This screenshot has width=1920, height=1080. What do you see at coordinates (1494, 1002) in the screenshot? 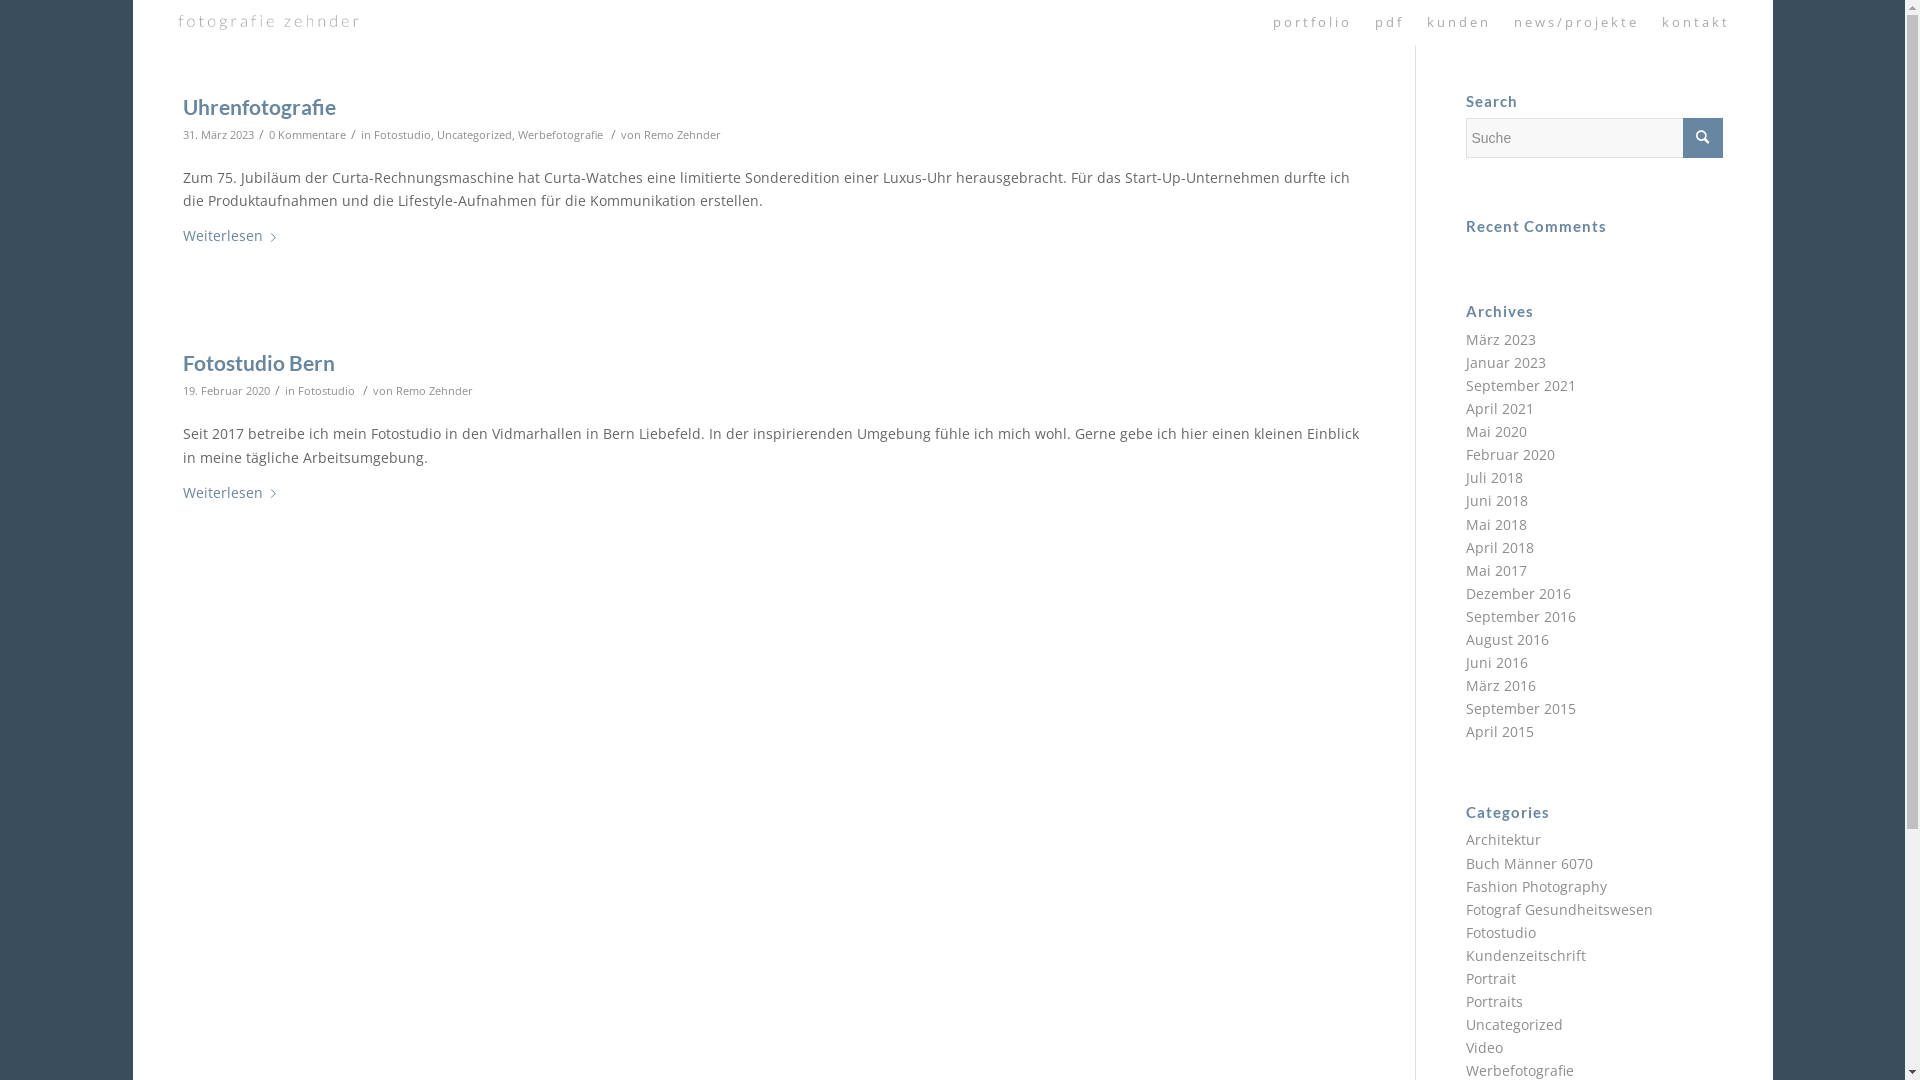
I see `Portraits` at bounding box center [1494, 1002].